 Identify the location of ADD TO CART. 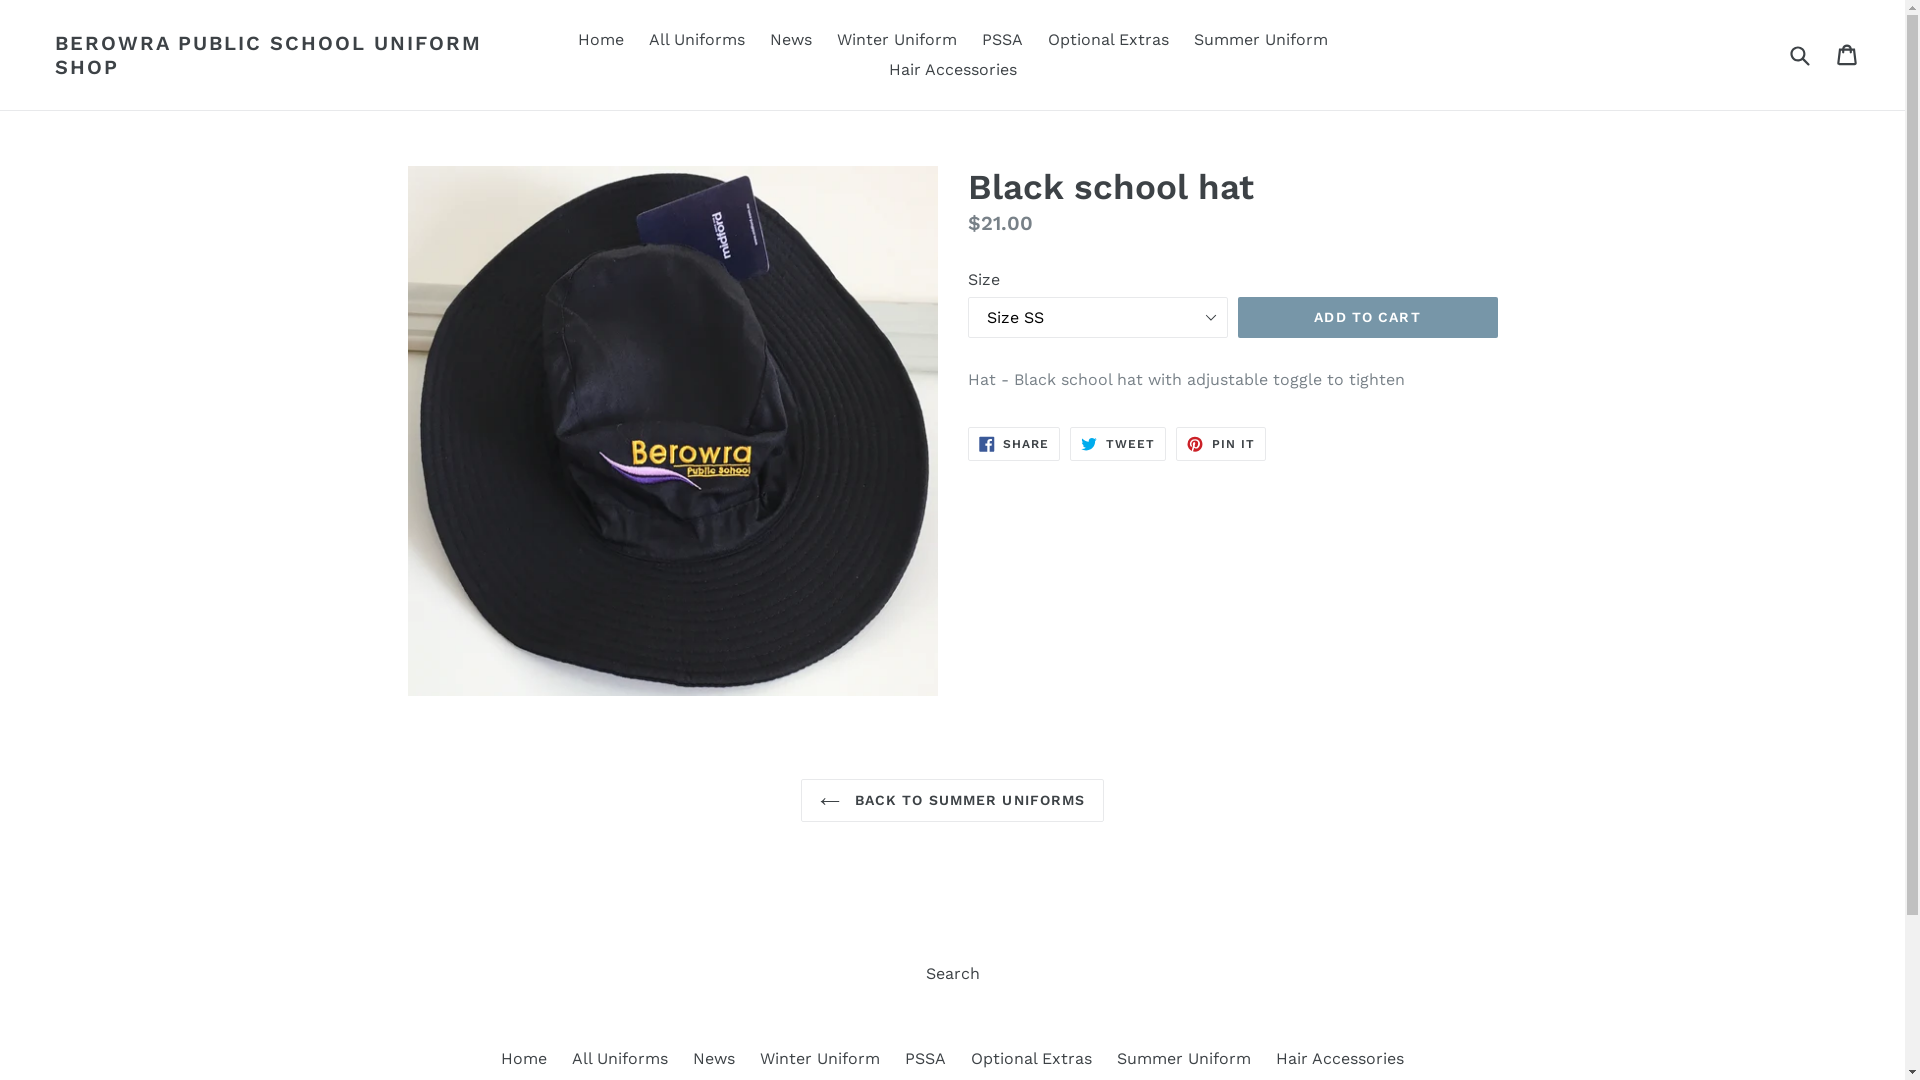
(1368, 318).